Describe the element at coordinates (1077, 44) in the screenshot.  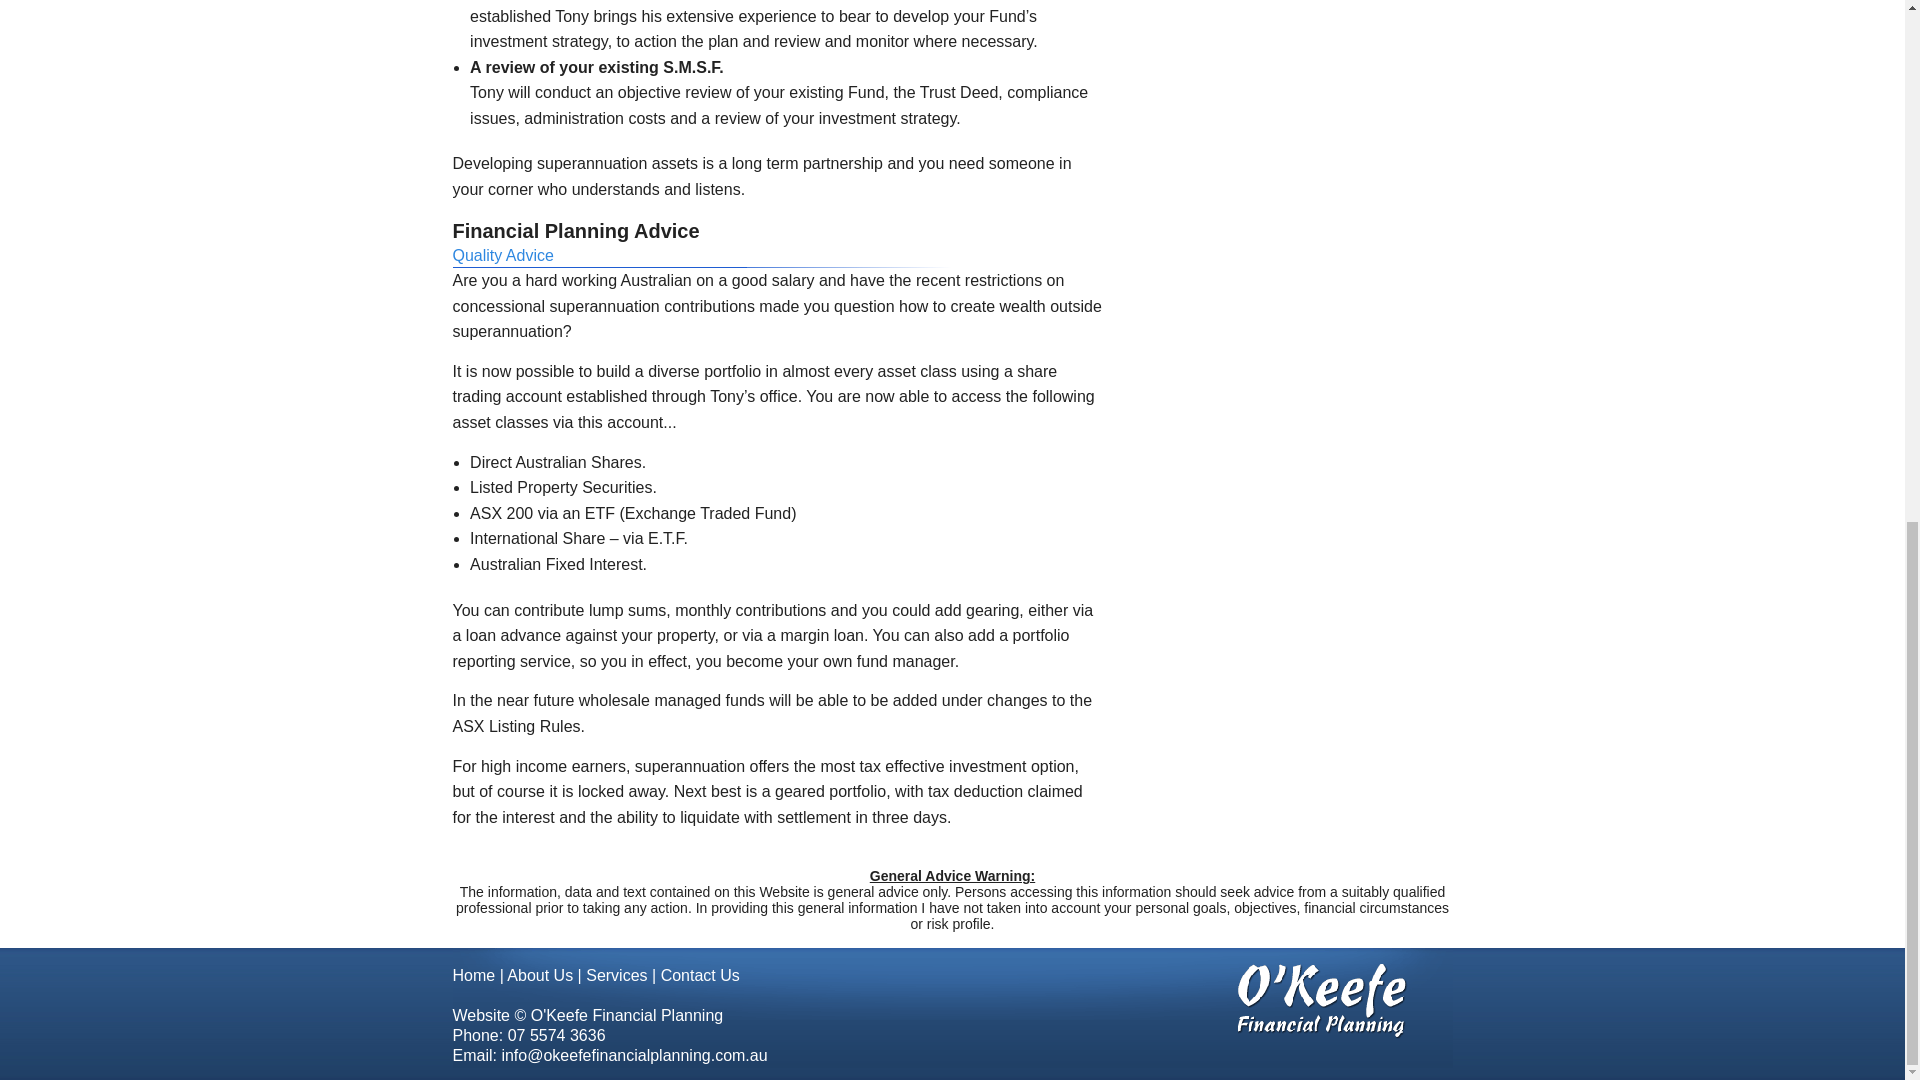
I see `Home` at that location.